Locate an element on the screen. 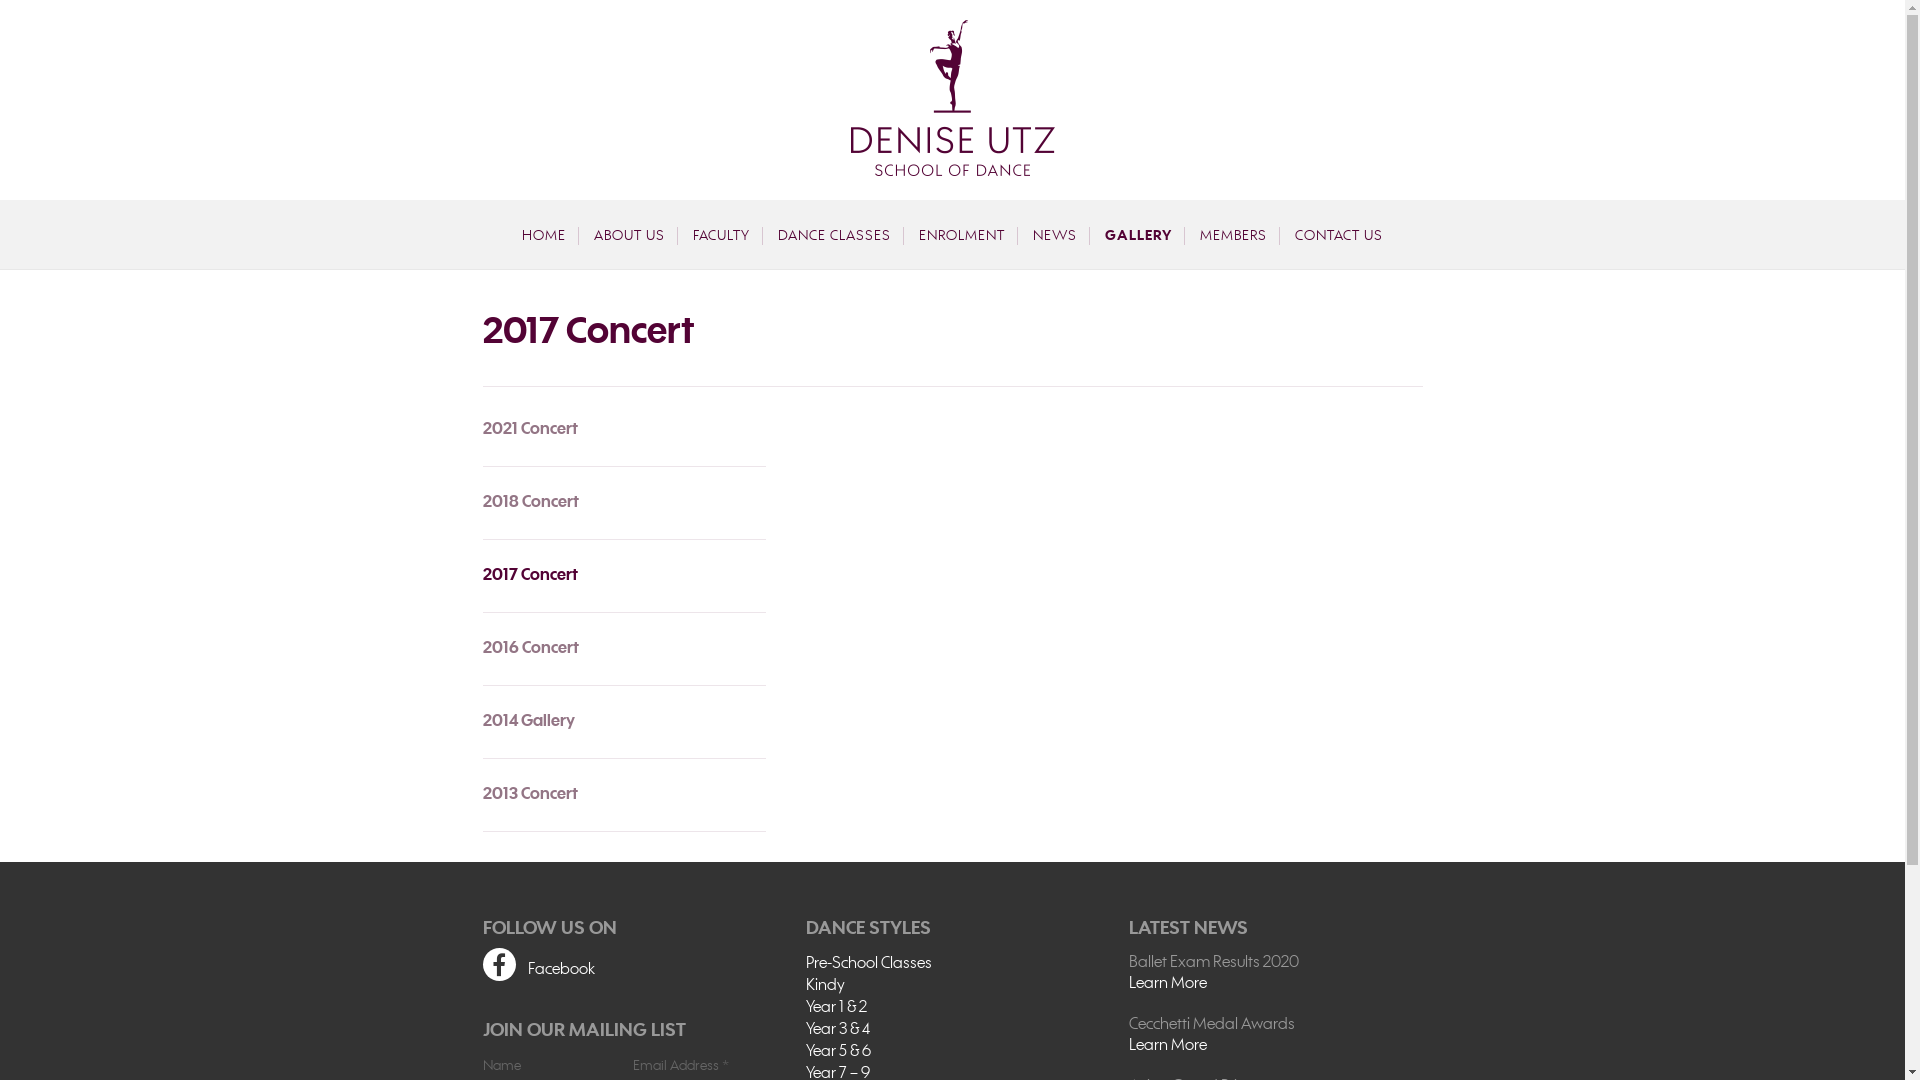  2013 Concert is located at coordinates (624, 794).